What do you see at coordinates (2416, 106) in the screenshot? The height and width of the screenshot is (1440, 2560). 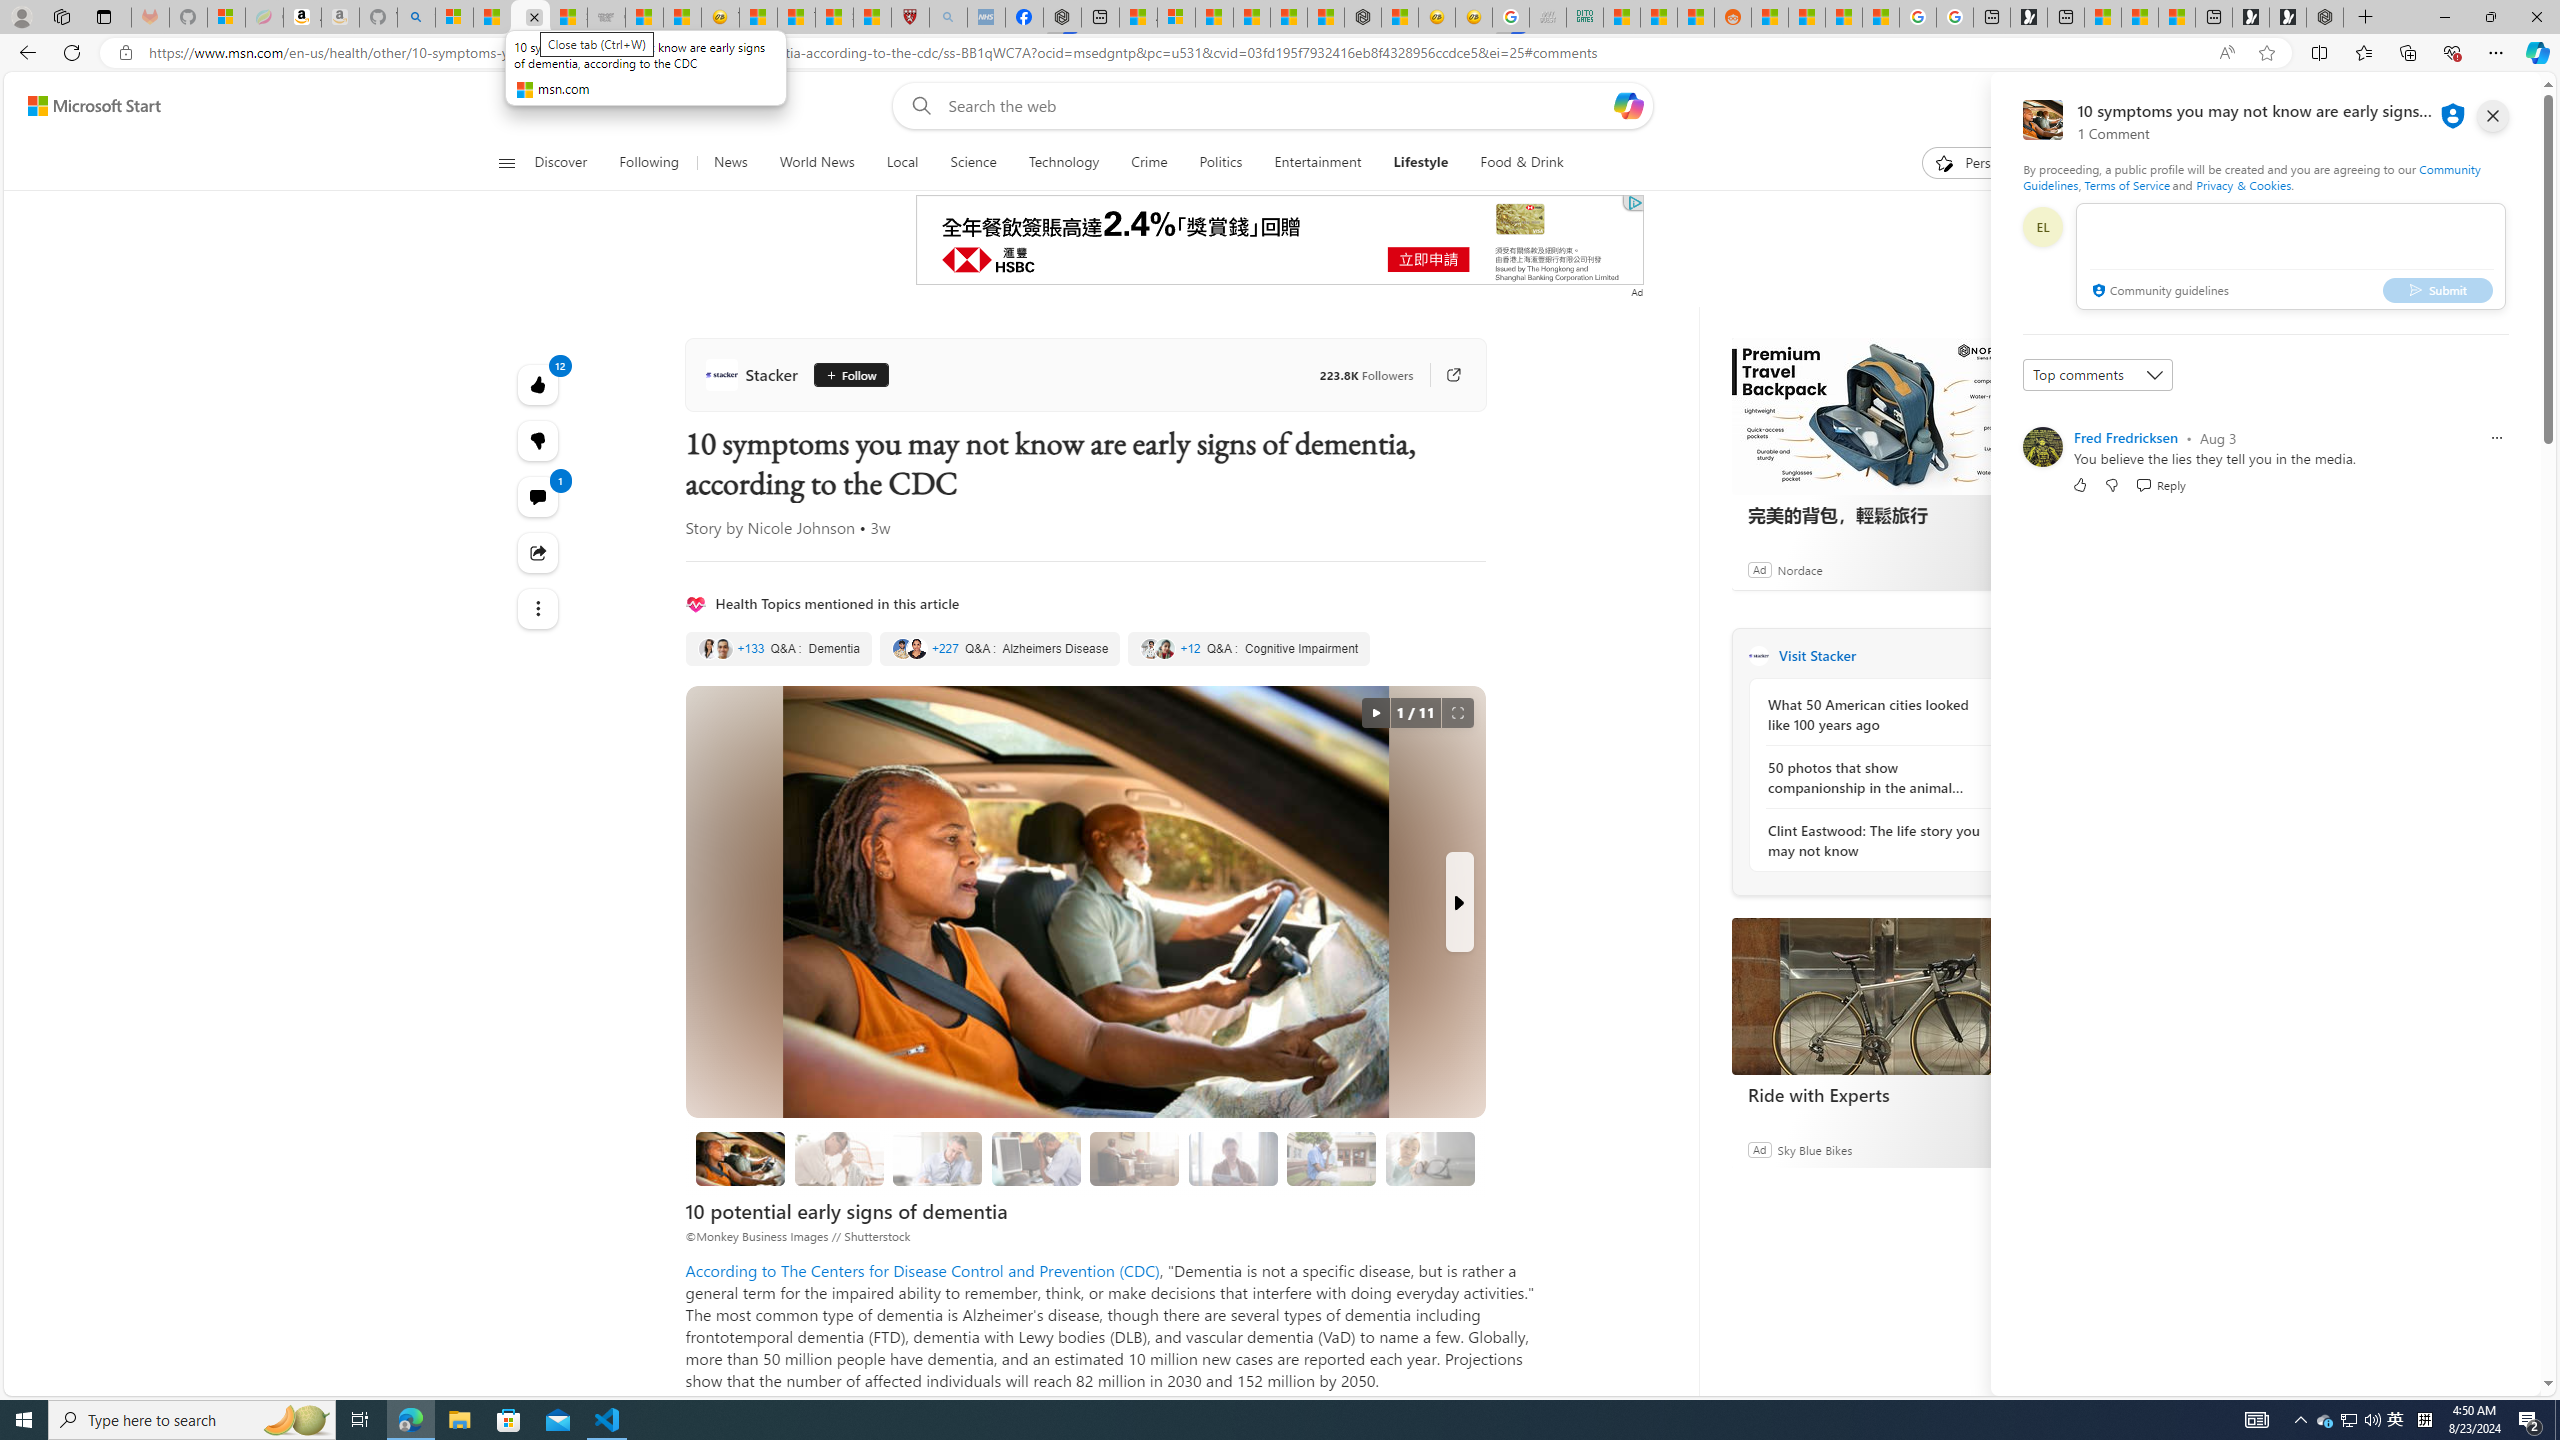 I see `Microsoft rewards` at bounding box center [2416, 106].